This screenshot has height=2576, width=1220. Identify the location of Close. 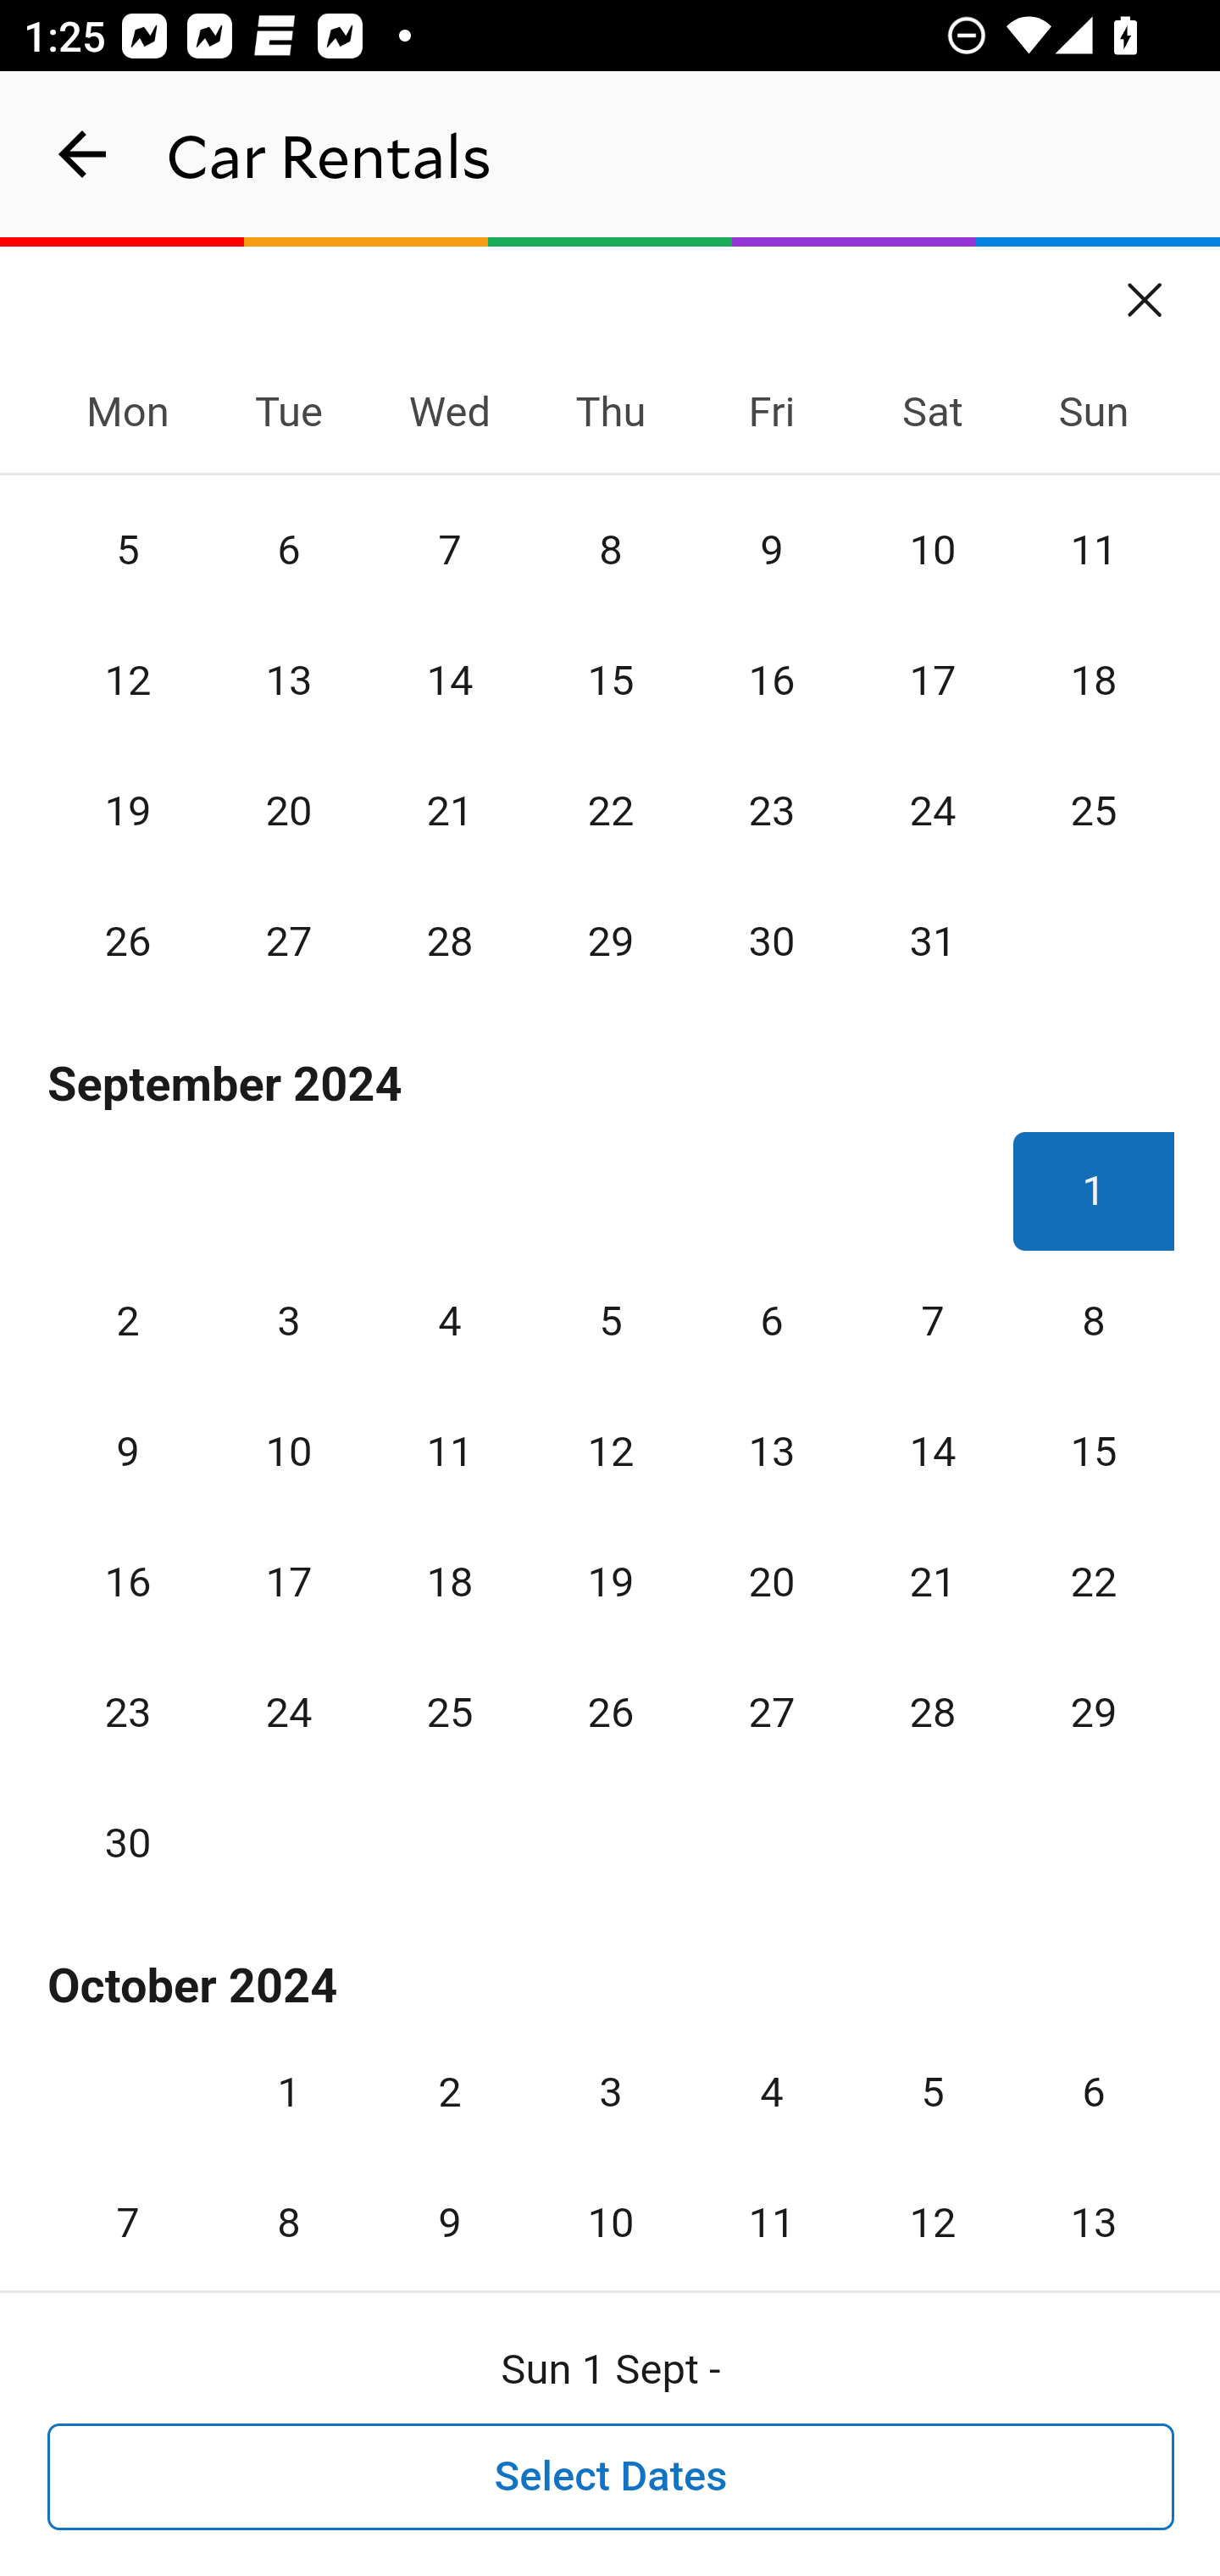
(1145, 290).